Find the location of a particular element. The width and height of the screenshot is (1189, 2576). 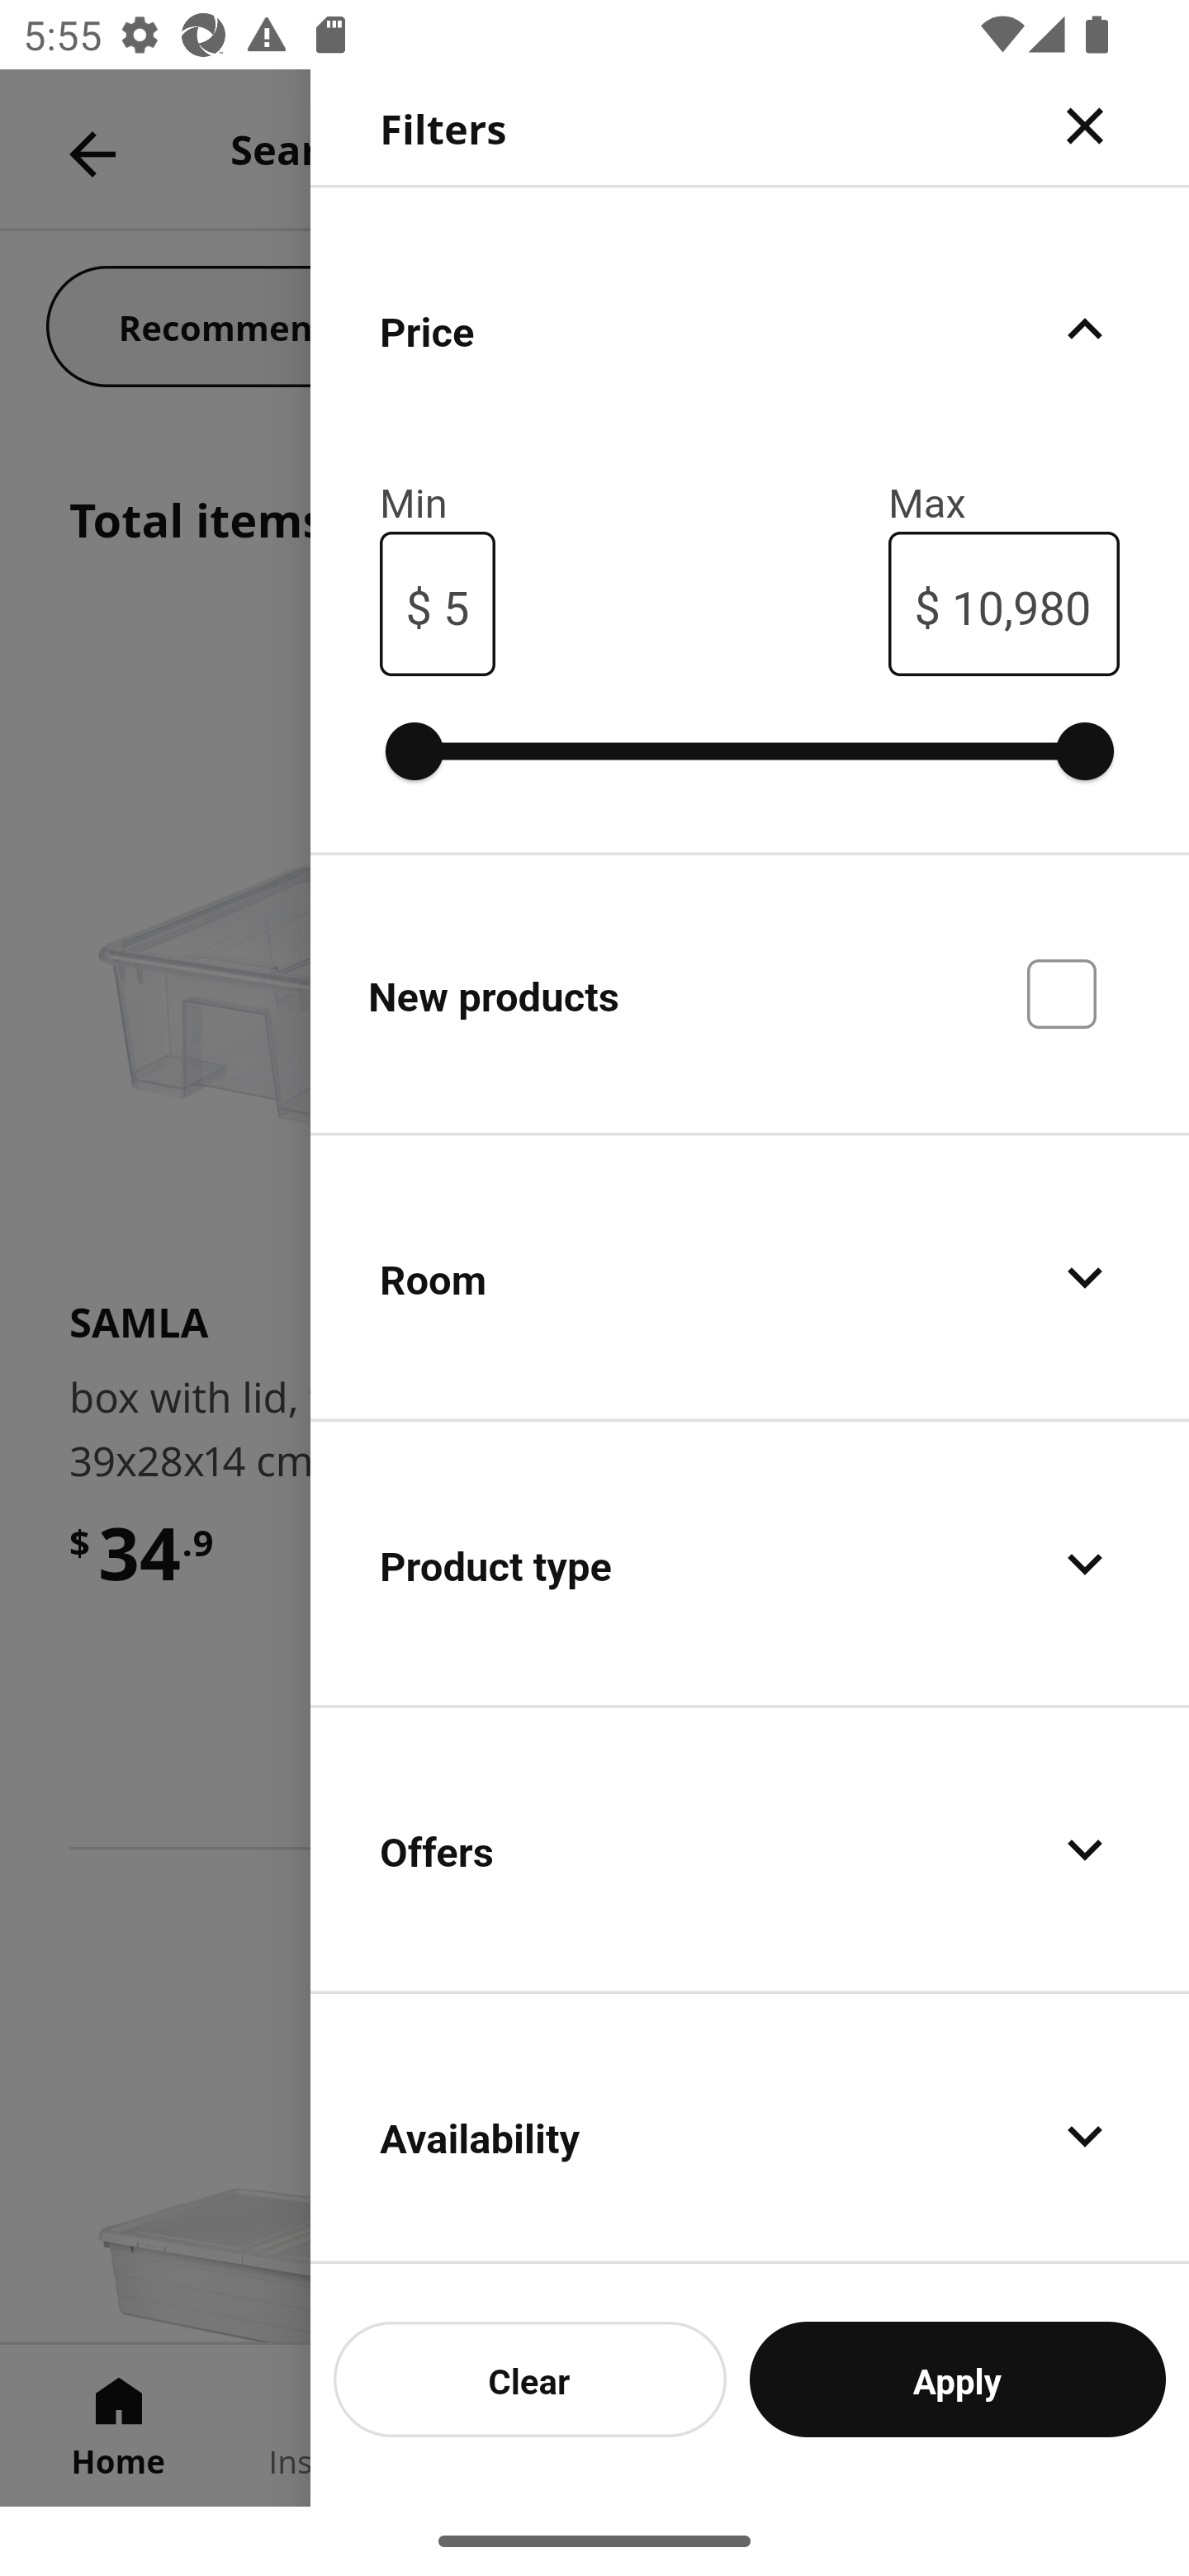

Clear is located at coordinates (530, 2379).